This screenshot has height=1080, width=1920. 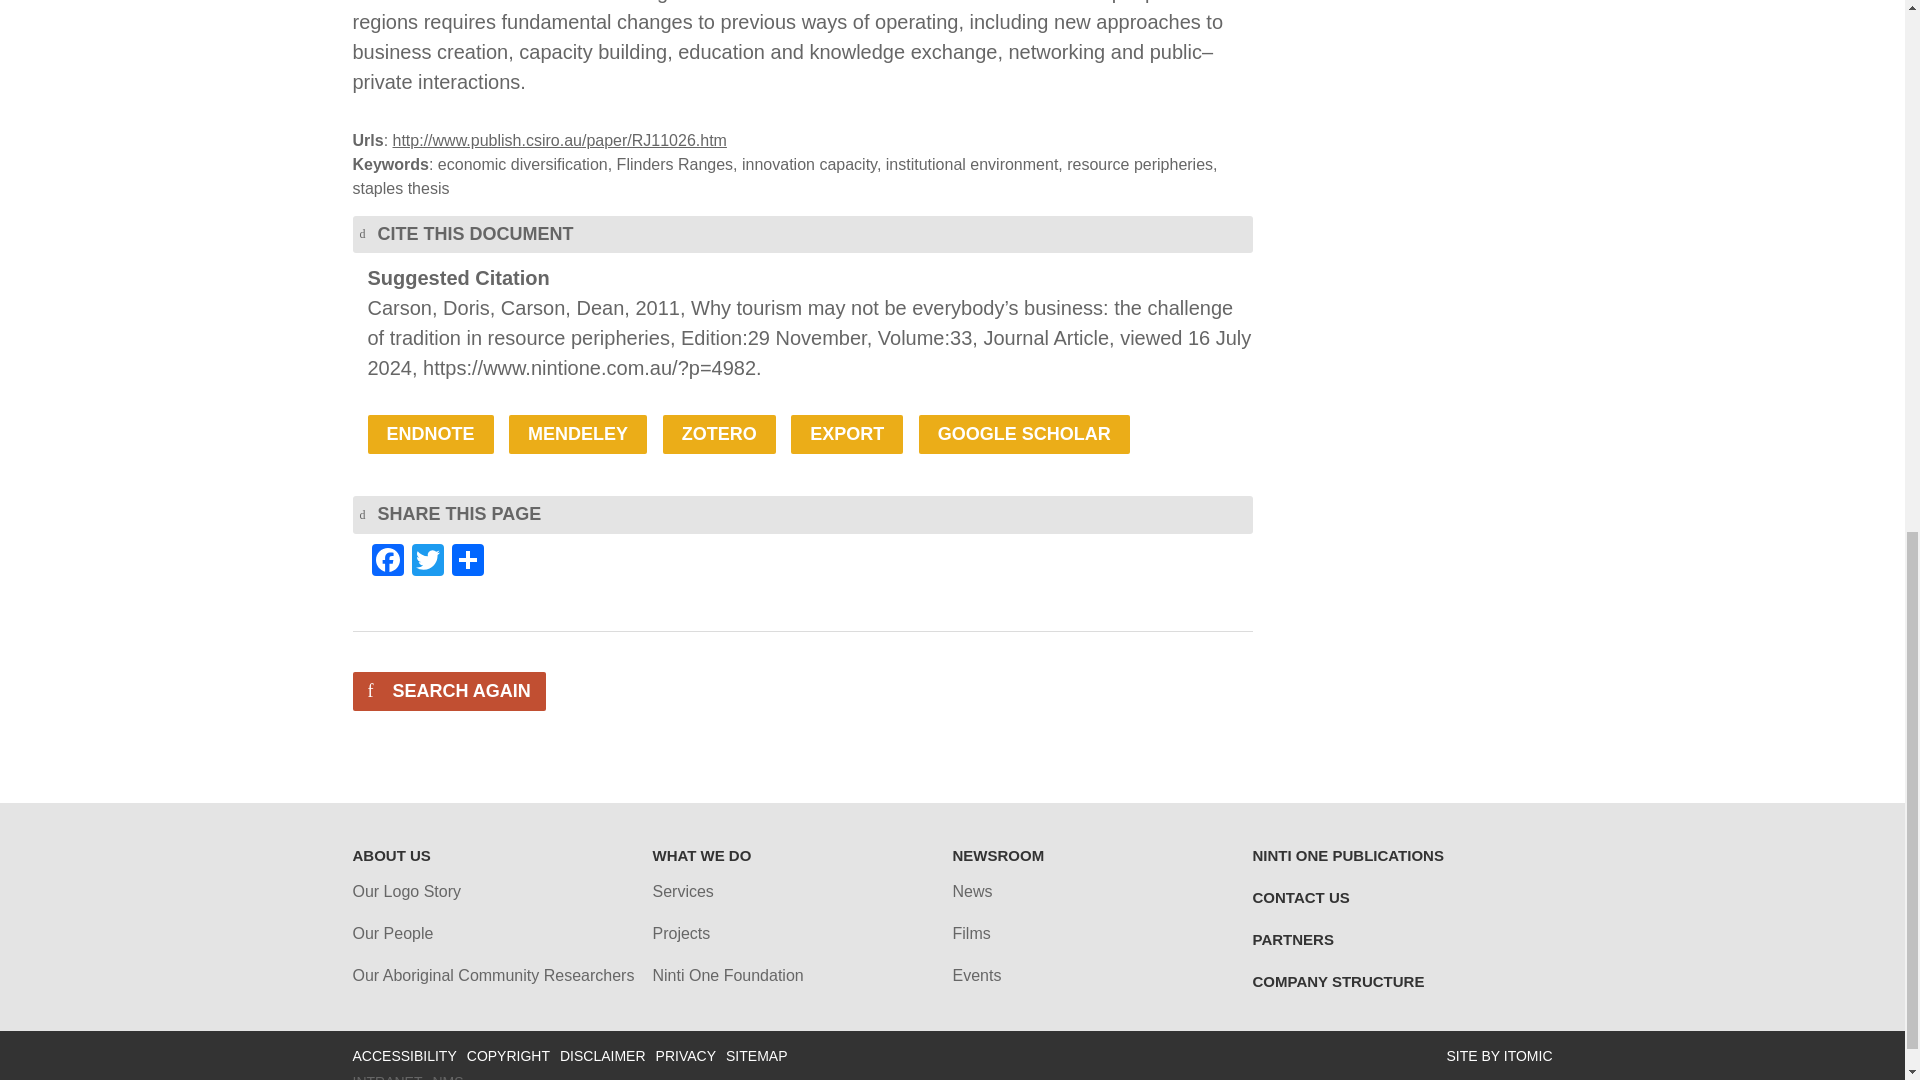 What do you see at coordinates (448, 690) in the screenshot?
I see `SEARCH AGAIN` at bounding box center [448, 690].